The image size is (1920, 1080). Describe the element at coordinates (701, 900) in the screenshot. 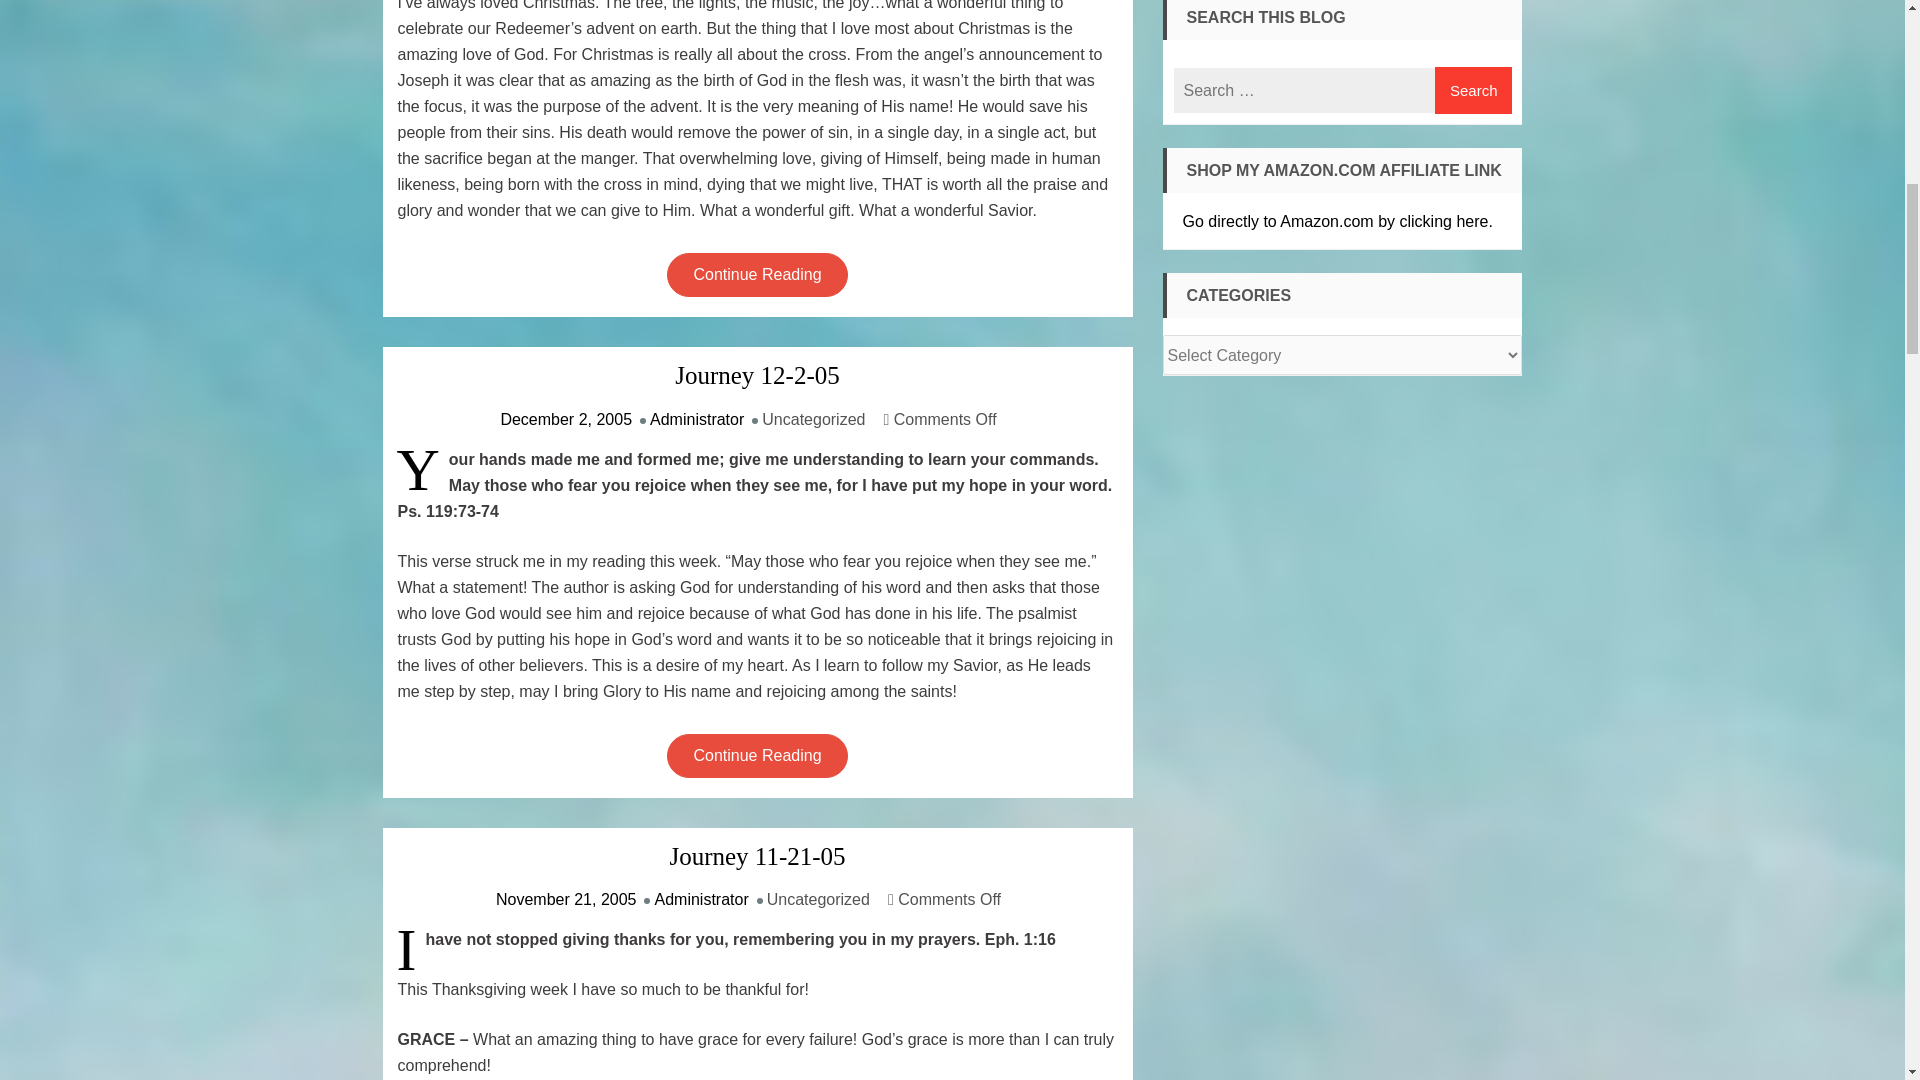

I see `Administrator` at that location.